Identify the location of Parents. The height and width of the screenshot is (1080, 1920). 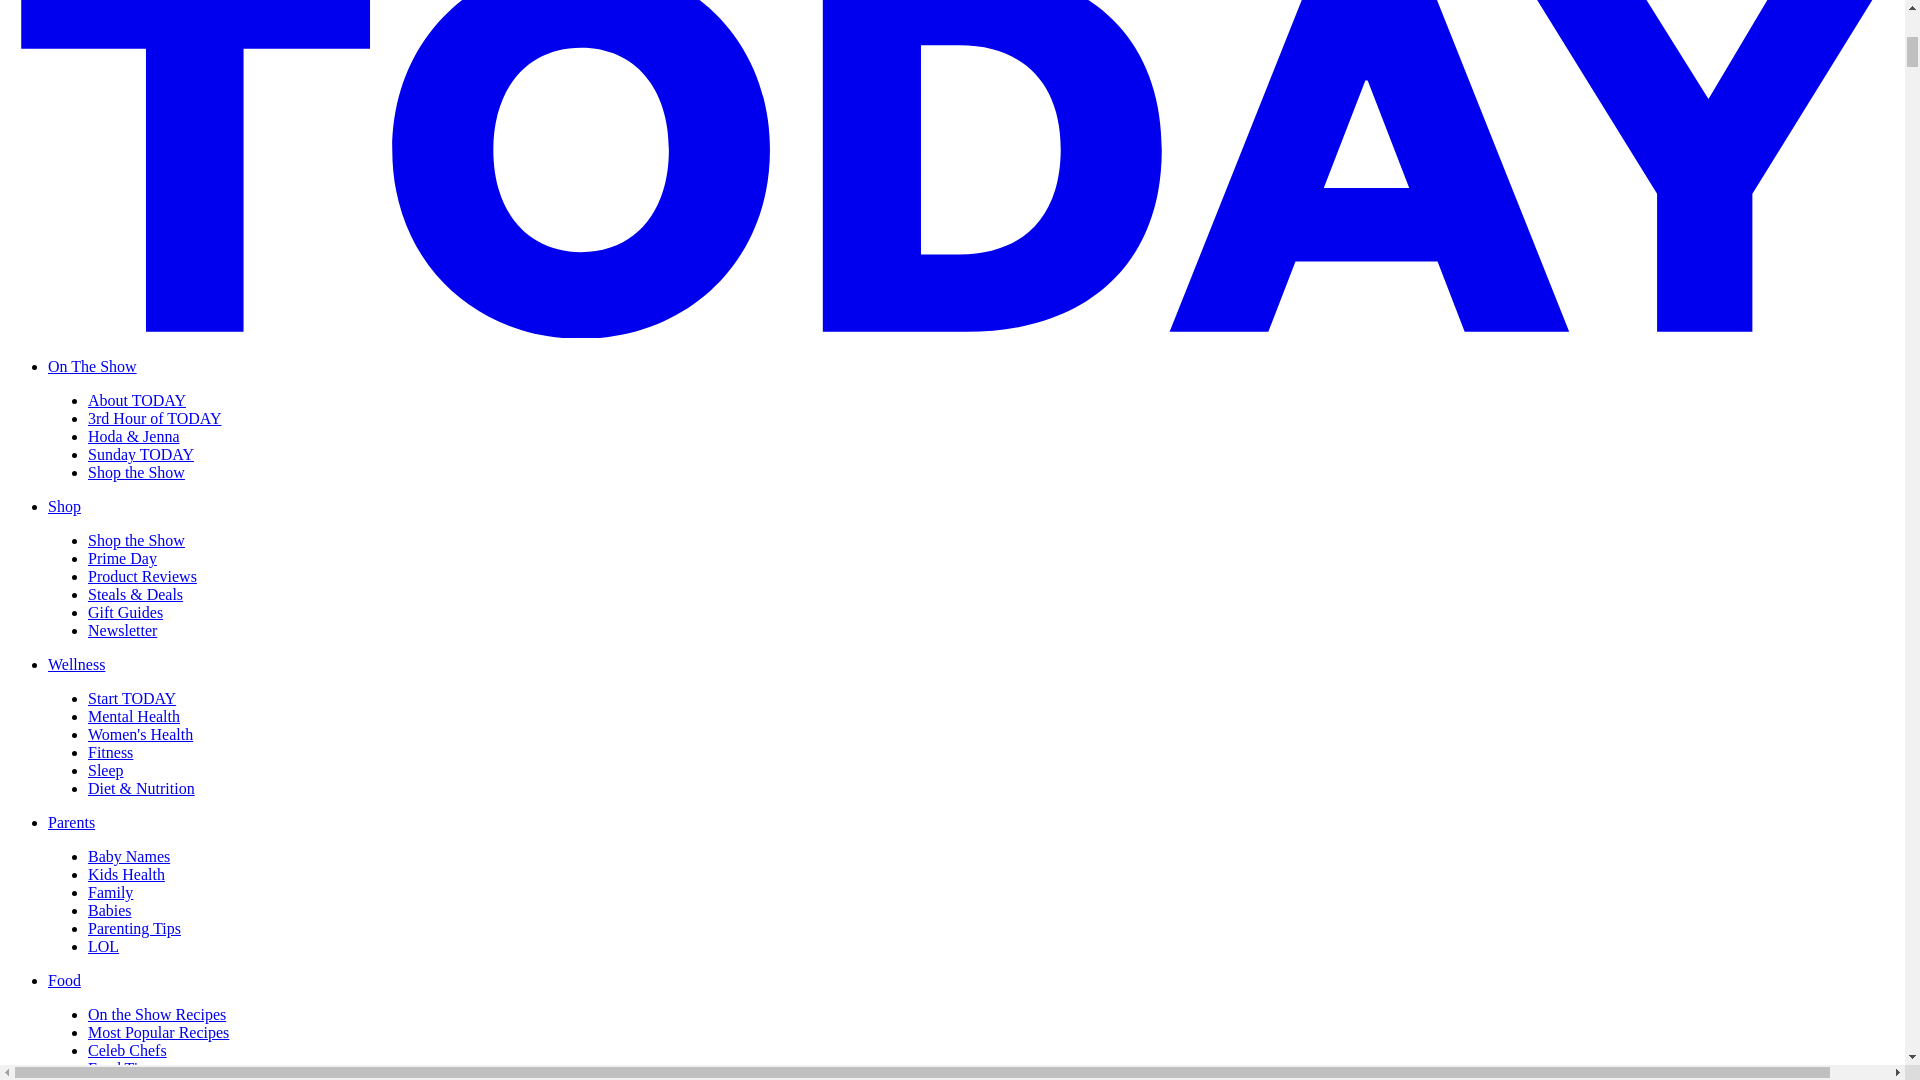
(71, 822).